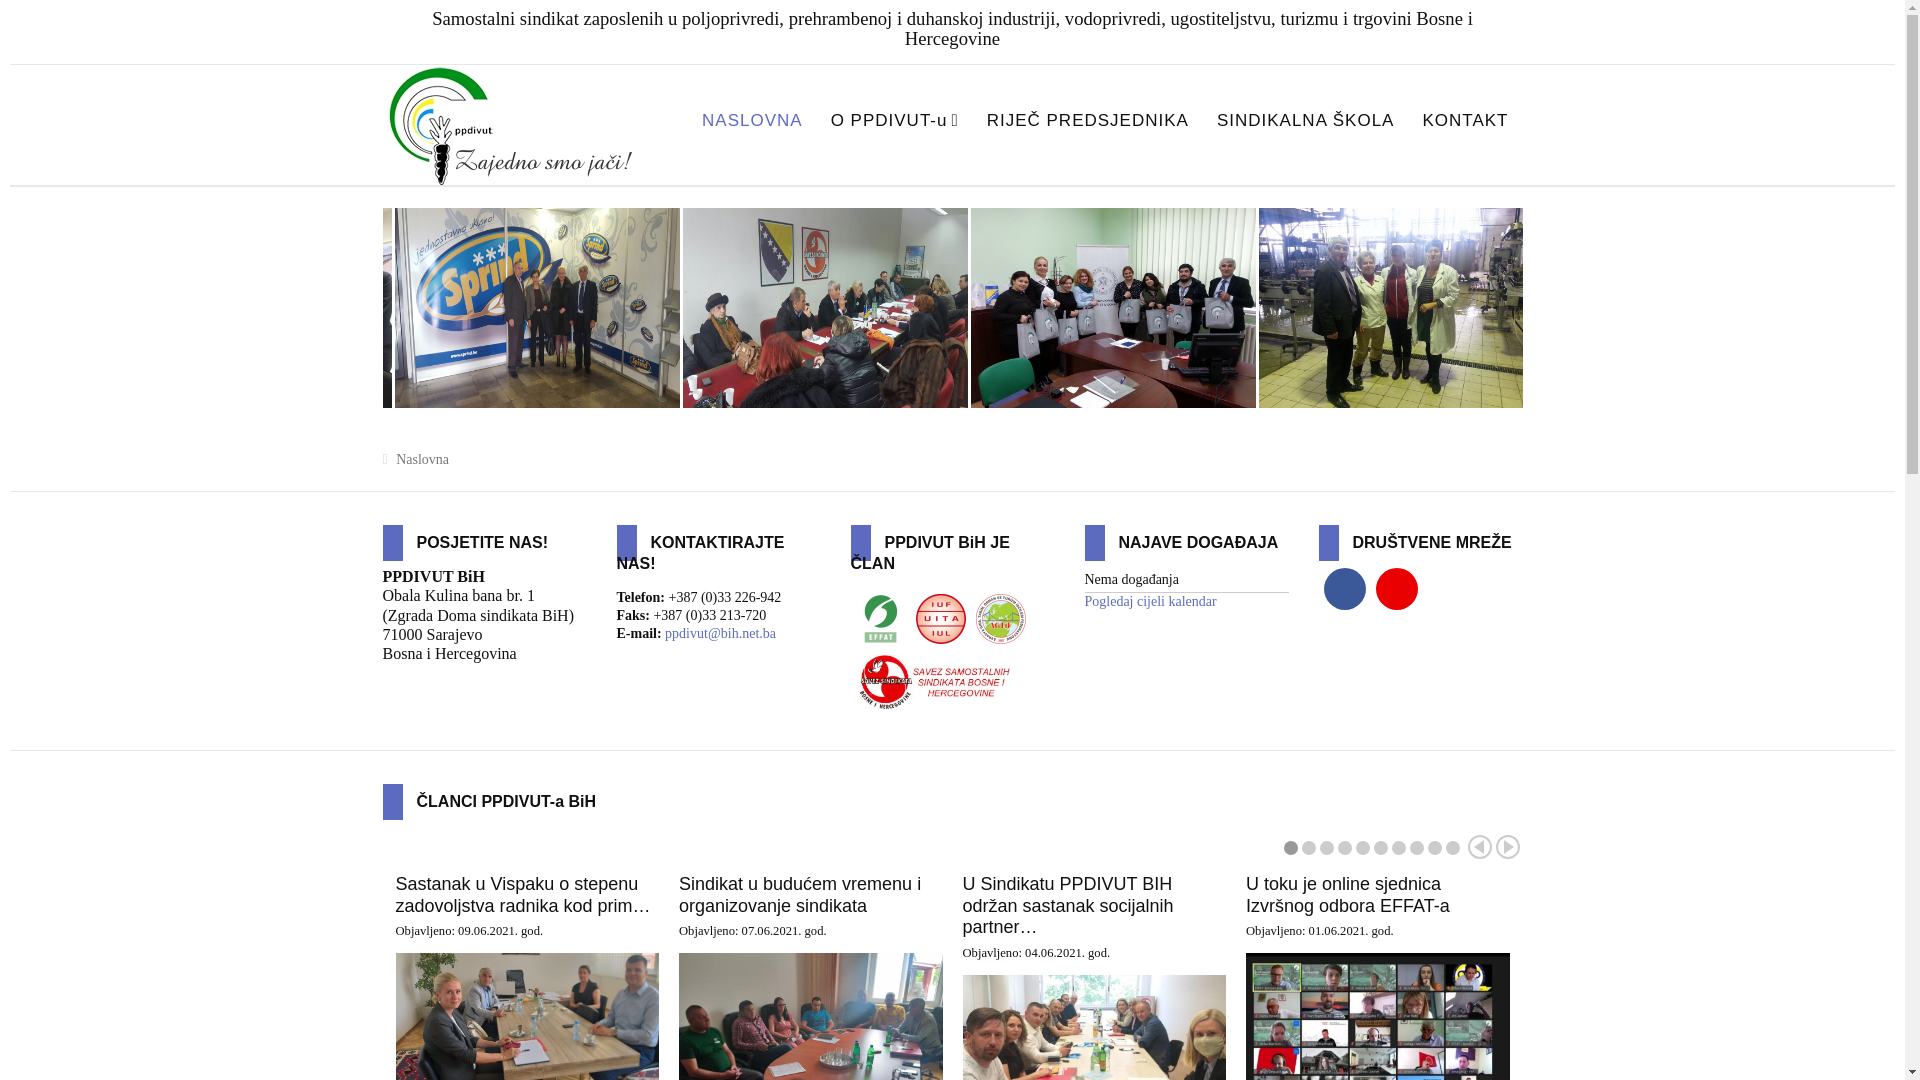 The height and width of the screenshot is (1080, 1920). Describe the element at coordinates (895, 122) in the screenshot. I see `O PPDIVUT-u` at that location.